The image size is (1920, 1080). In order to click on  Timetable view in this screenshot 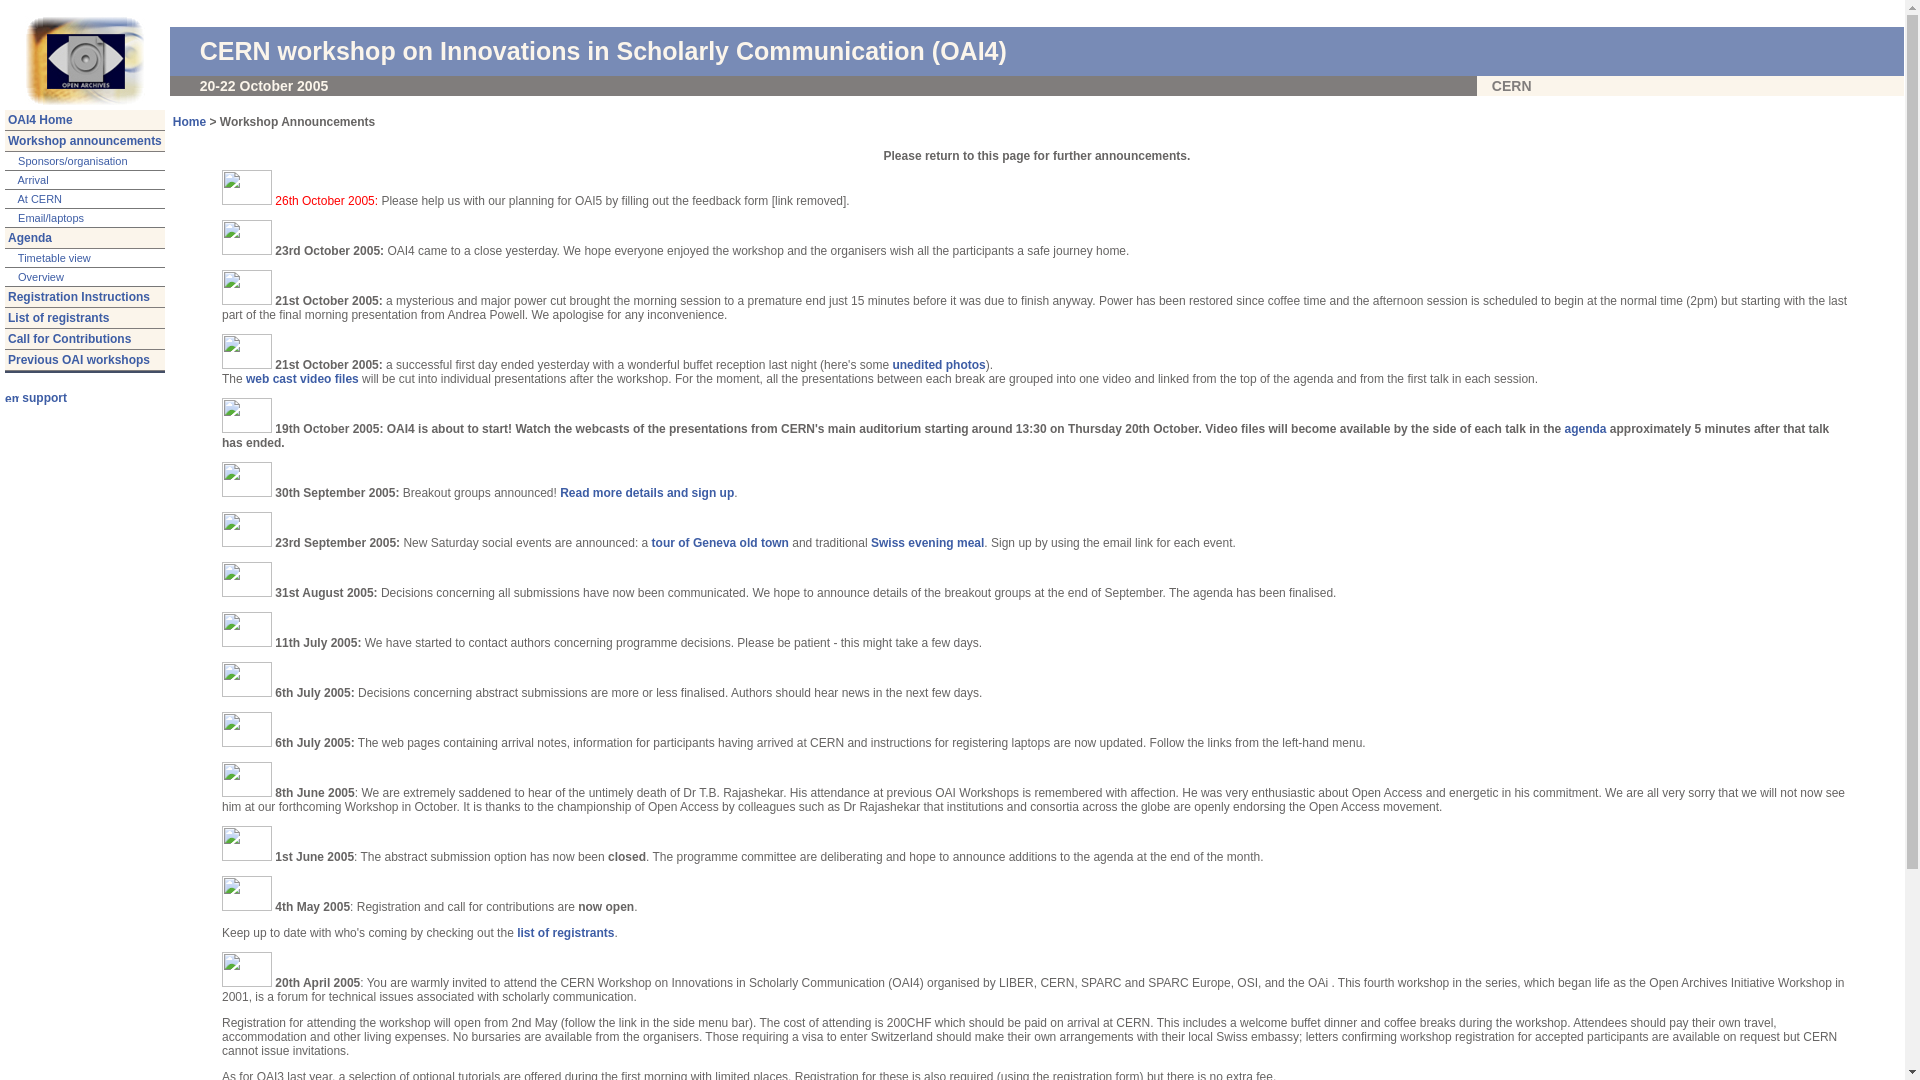, I will do `click(53, 258)`.